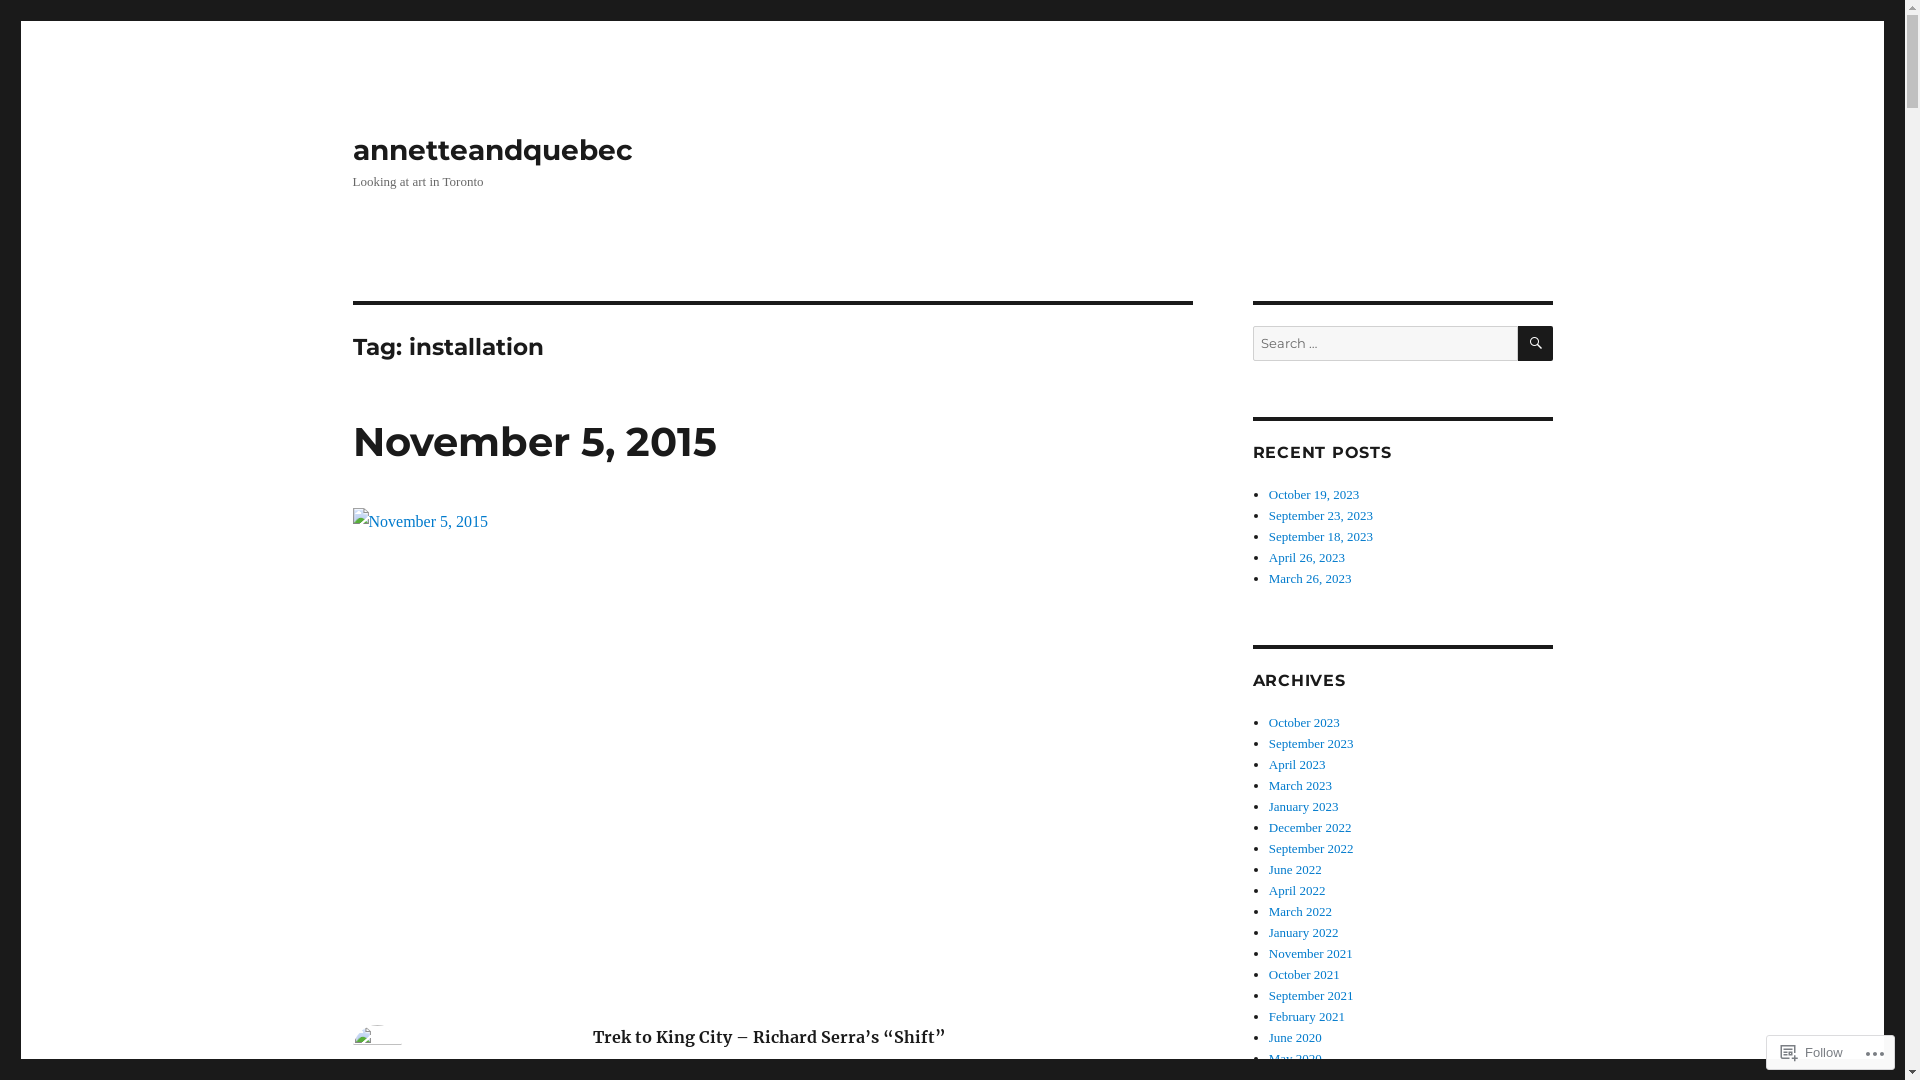  Describe the element at coordinates (1298, 764) in the screenshot. I see `April 2023` at that location.